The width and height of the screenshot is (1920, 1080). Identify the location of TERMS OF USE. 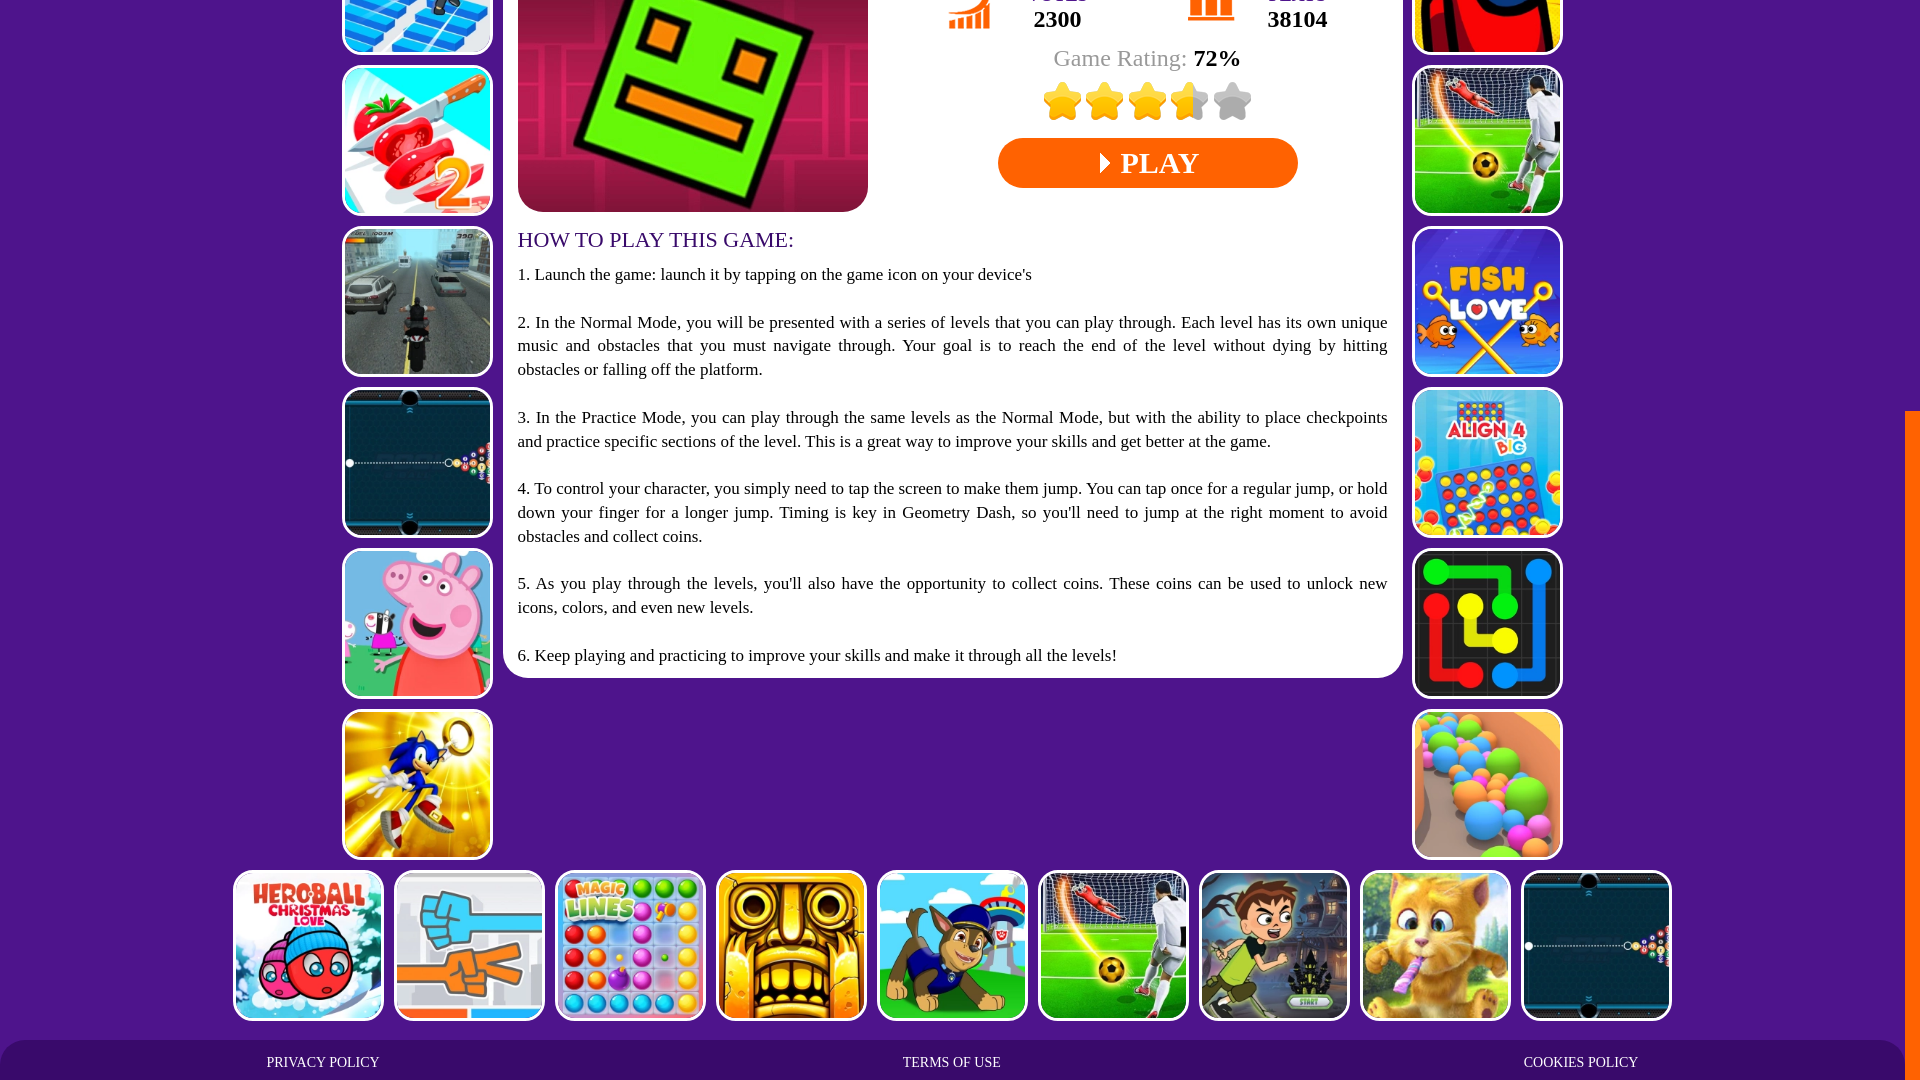
(951, 398).